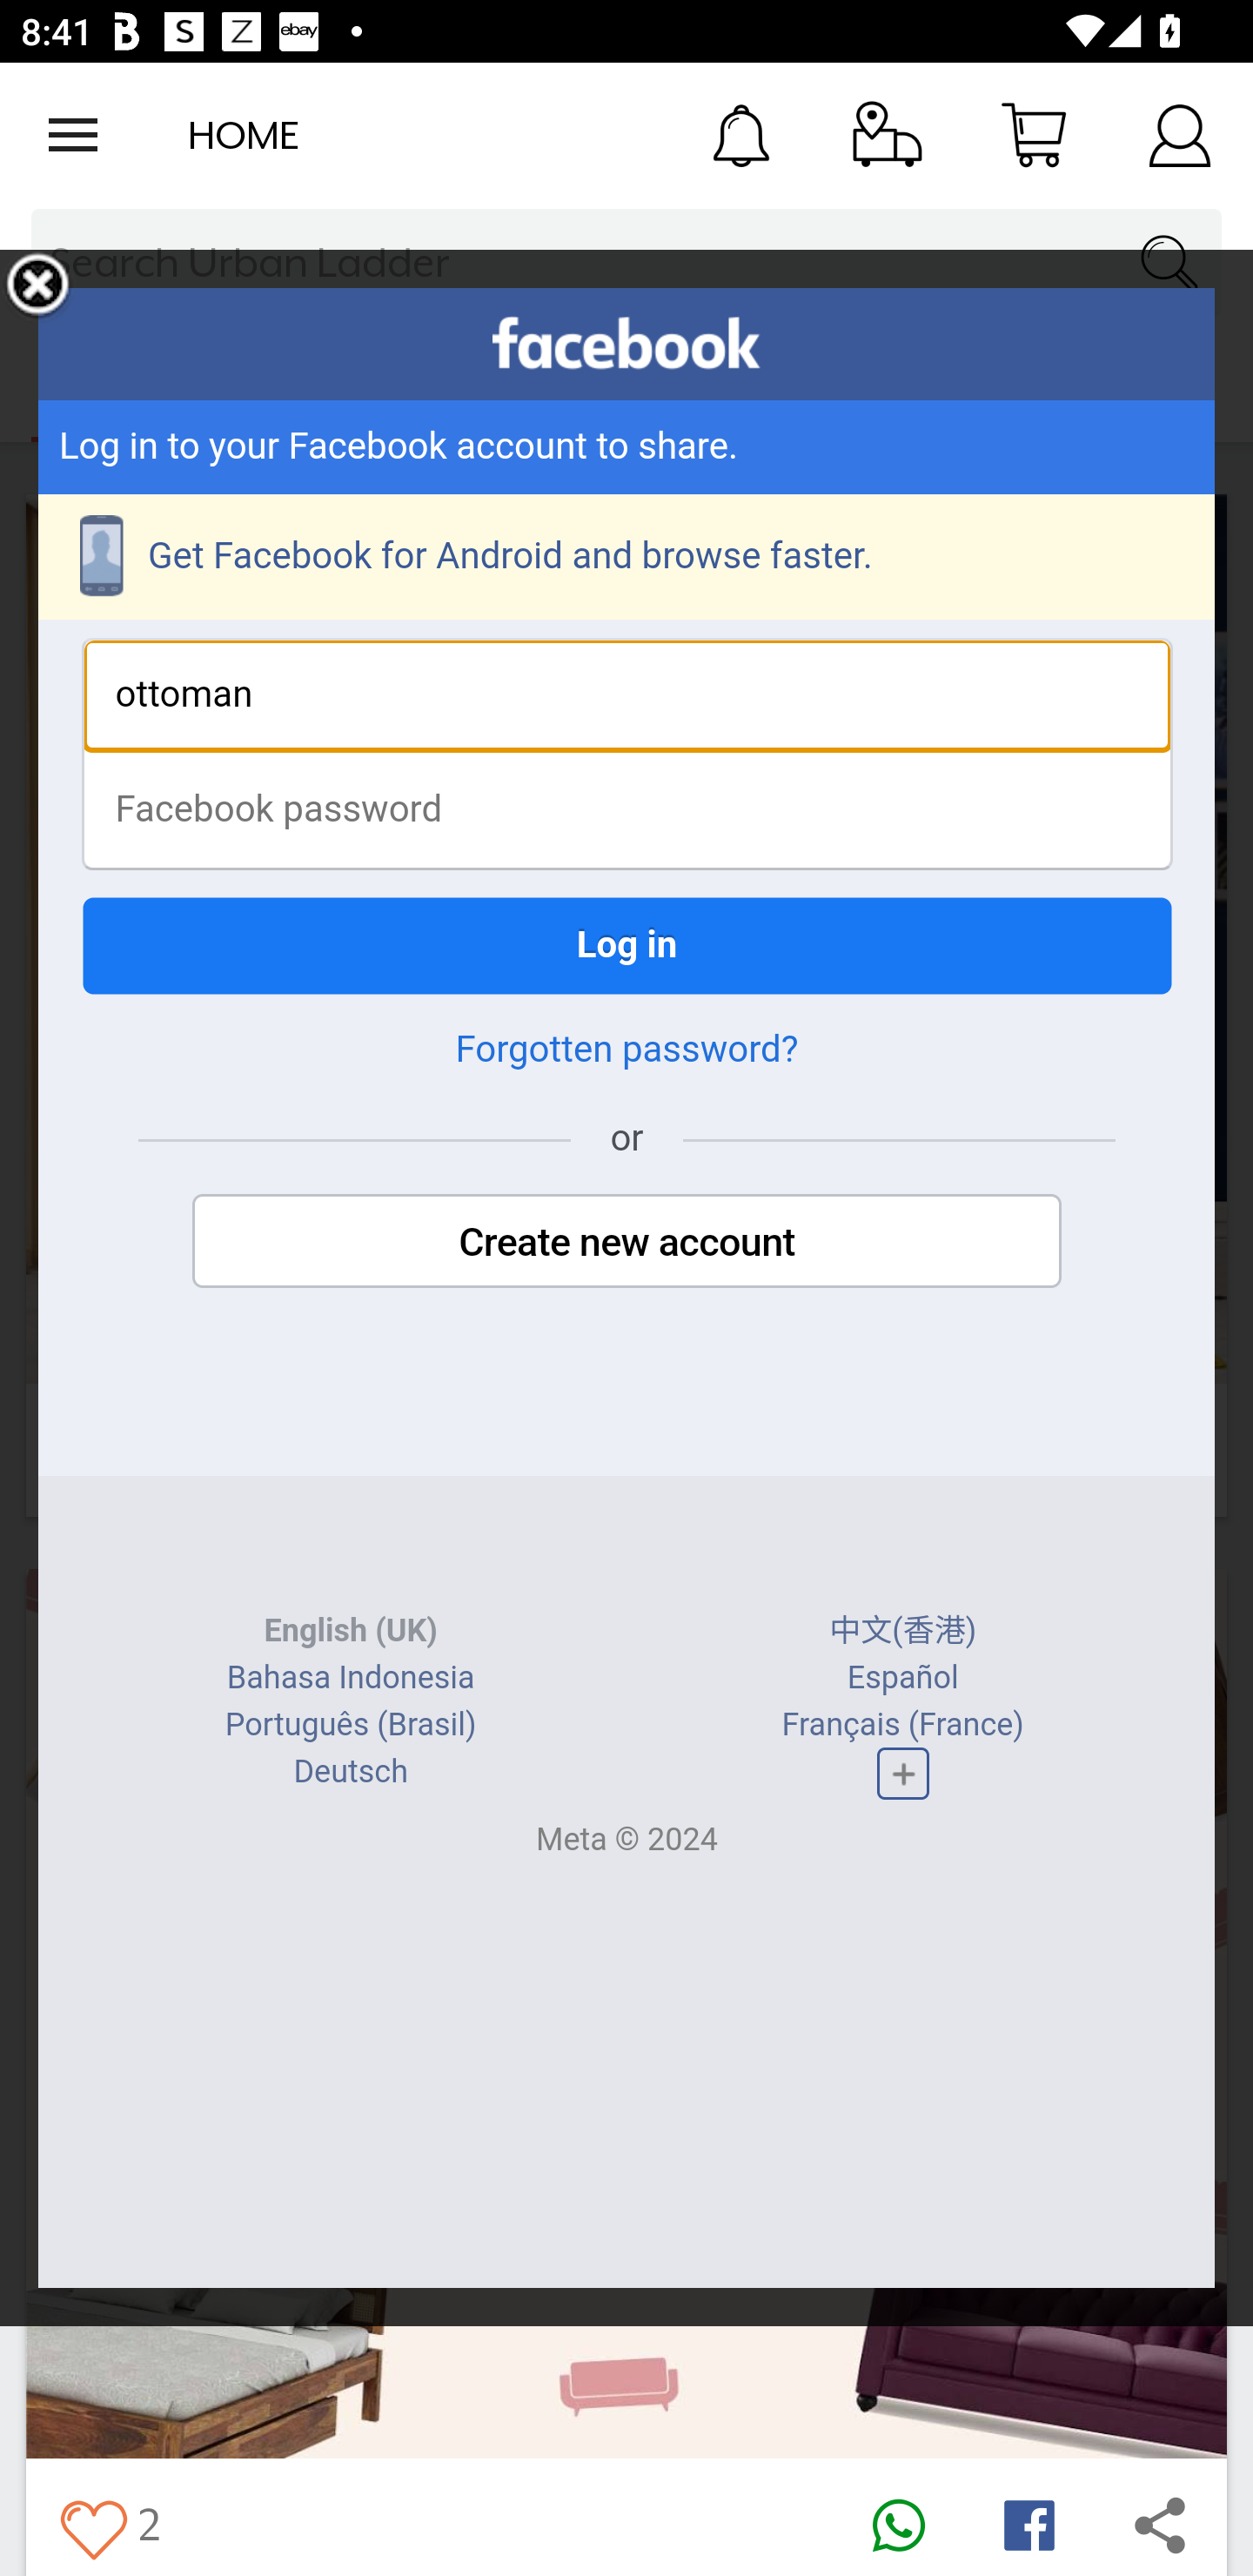 This screenshot has height=2576, width=1253. I want to click on Bahasa Indonesia, so click(352, 1678).